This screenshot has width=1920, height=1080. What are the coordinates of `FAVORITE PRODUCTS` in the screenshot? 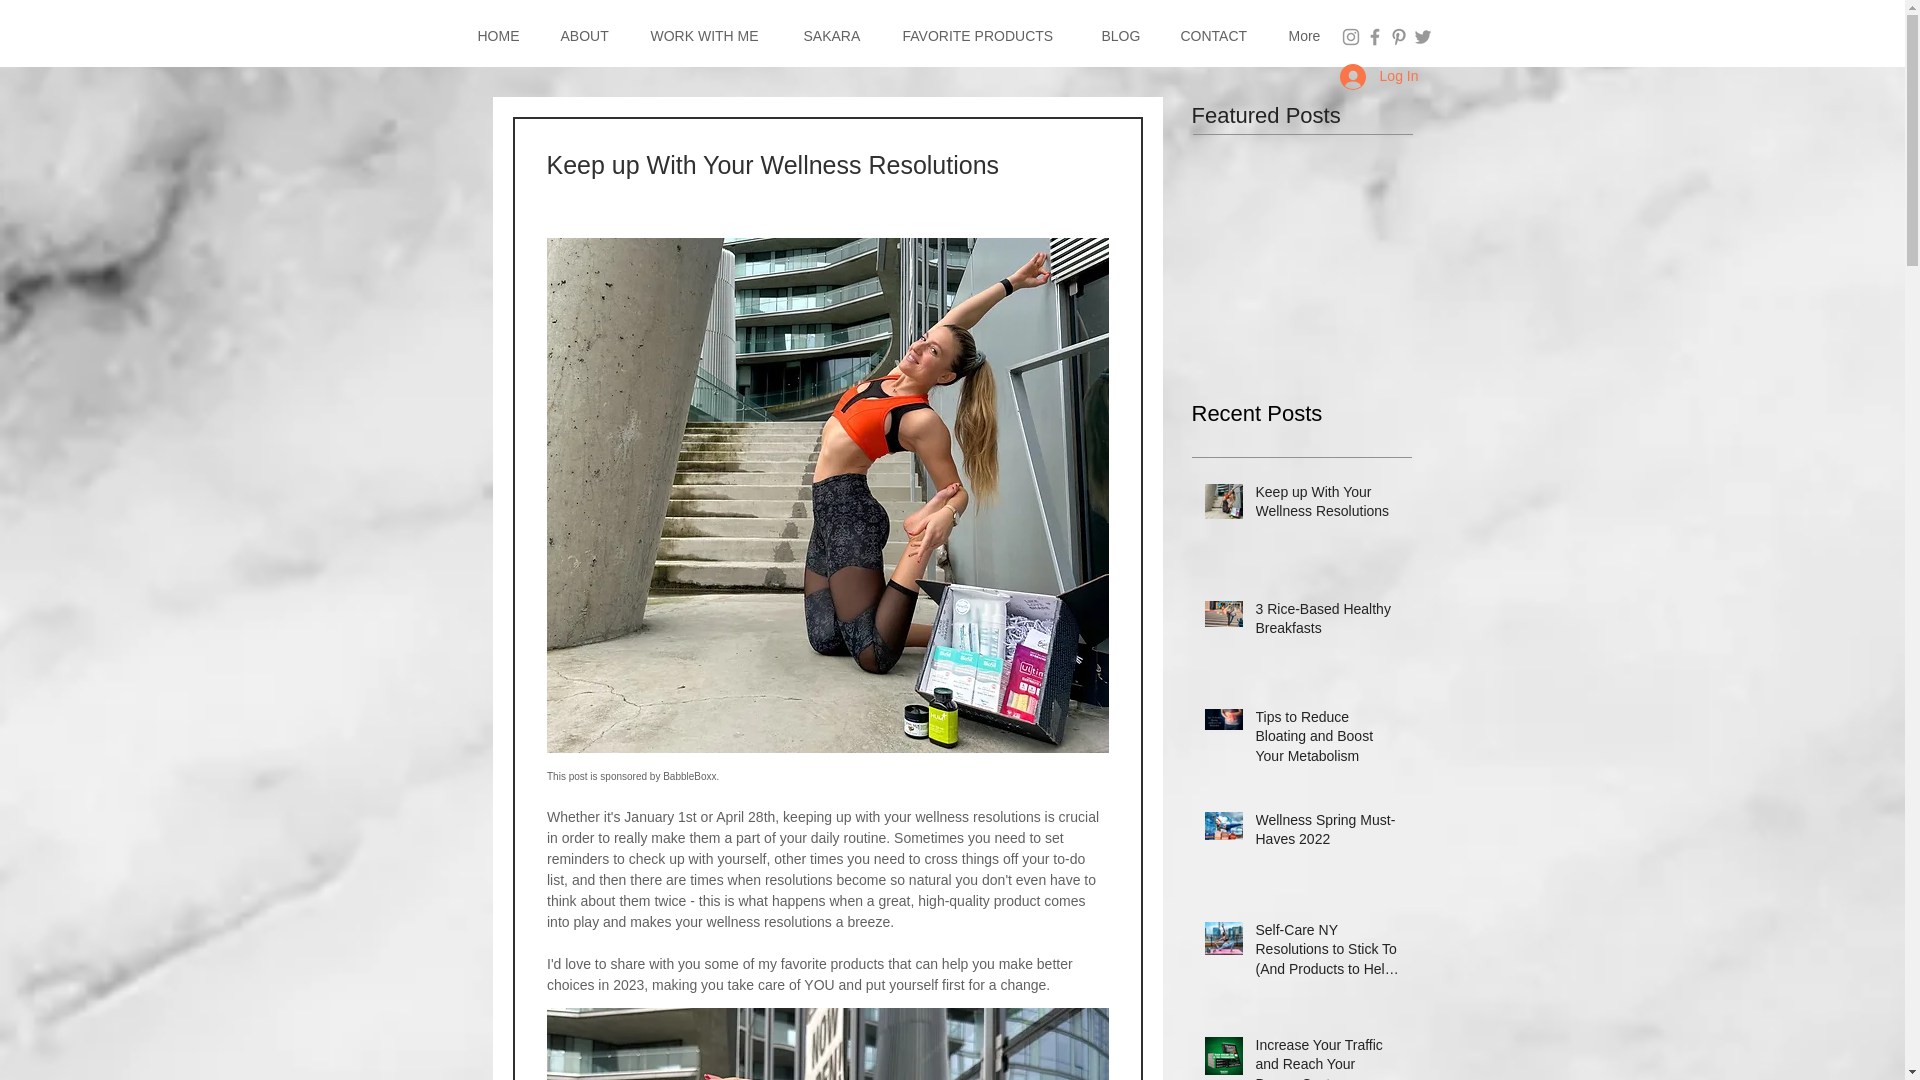 It's located at (986, 36).